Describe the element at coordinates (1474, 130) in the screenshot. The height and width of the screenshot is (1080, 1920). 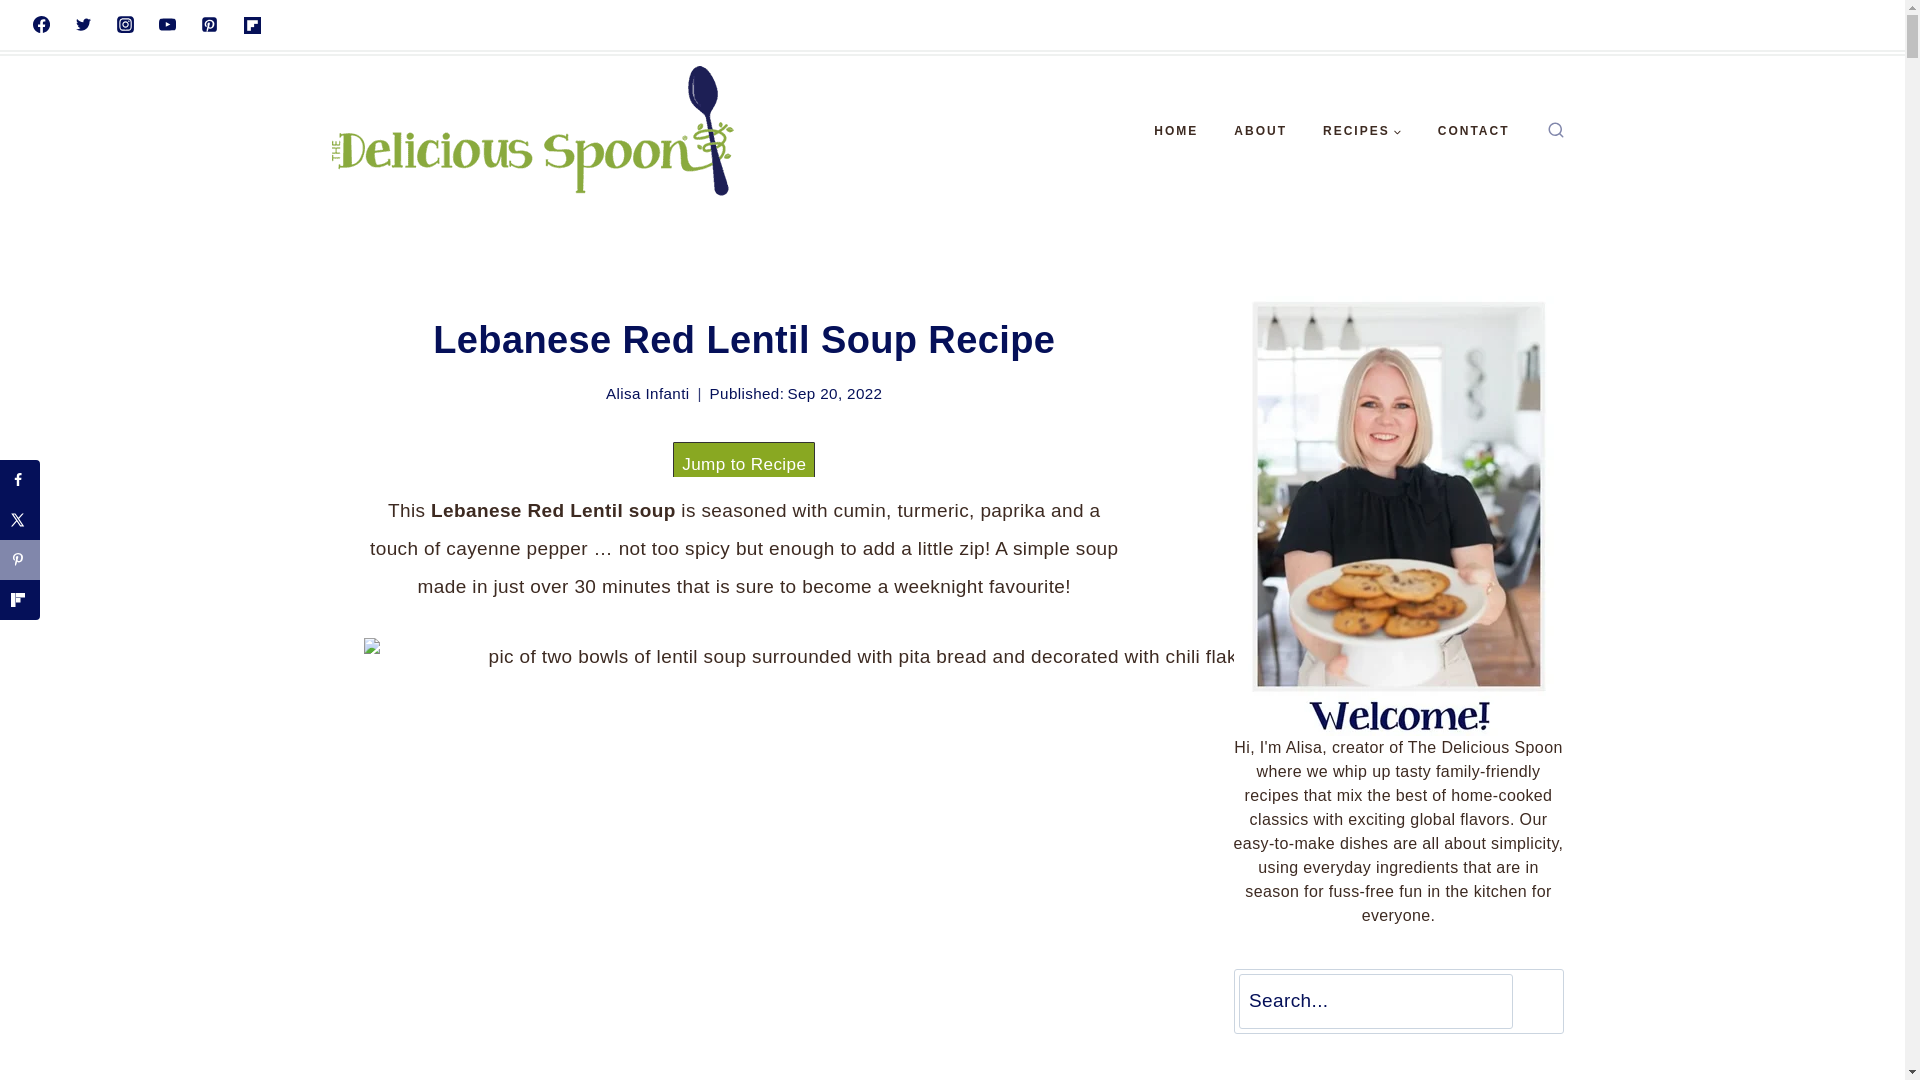
I see `CONTACT` at that location.